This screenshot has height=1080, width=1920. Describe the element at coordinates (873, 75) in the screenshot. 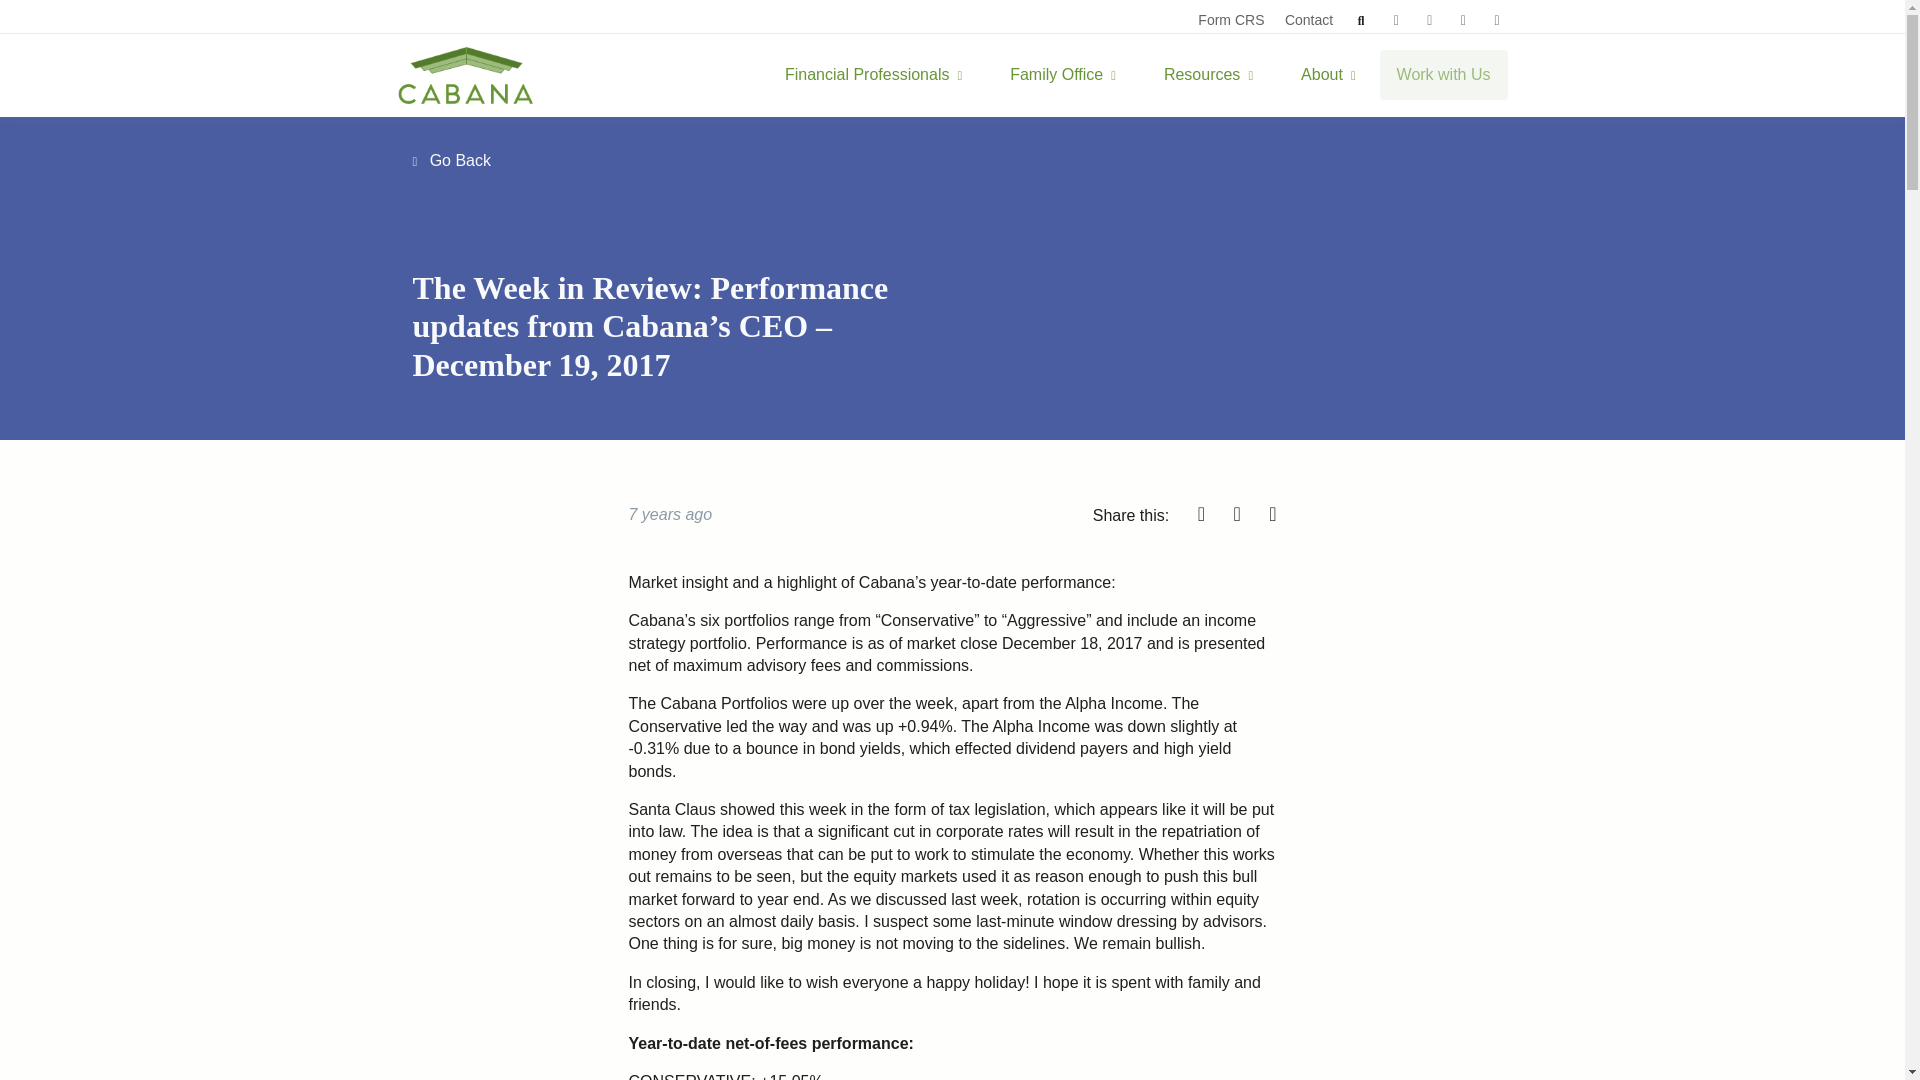

I see `Financial Professionals` at that location.